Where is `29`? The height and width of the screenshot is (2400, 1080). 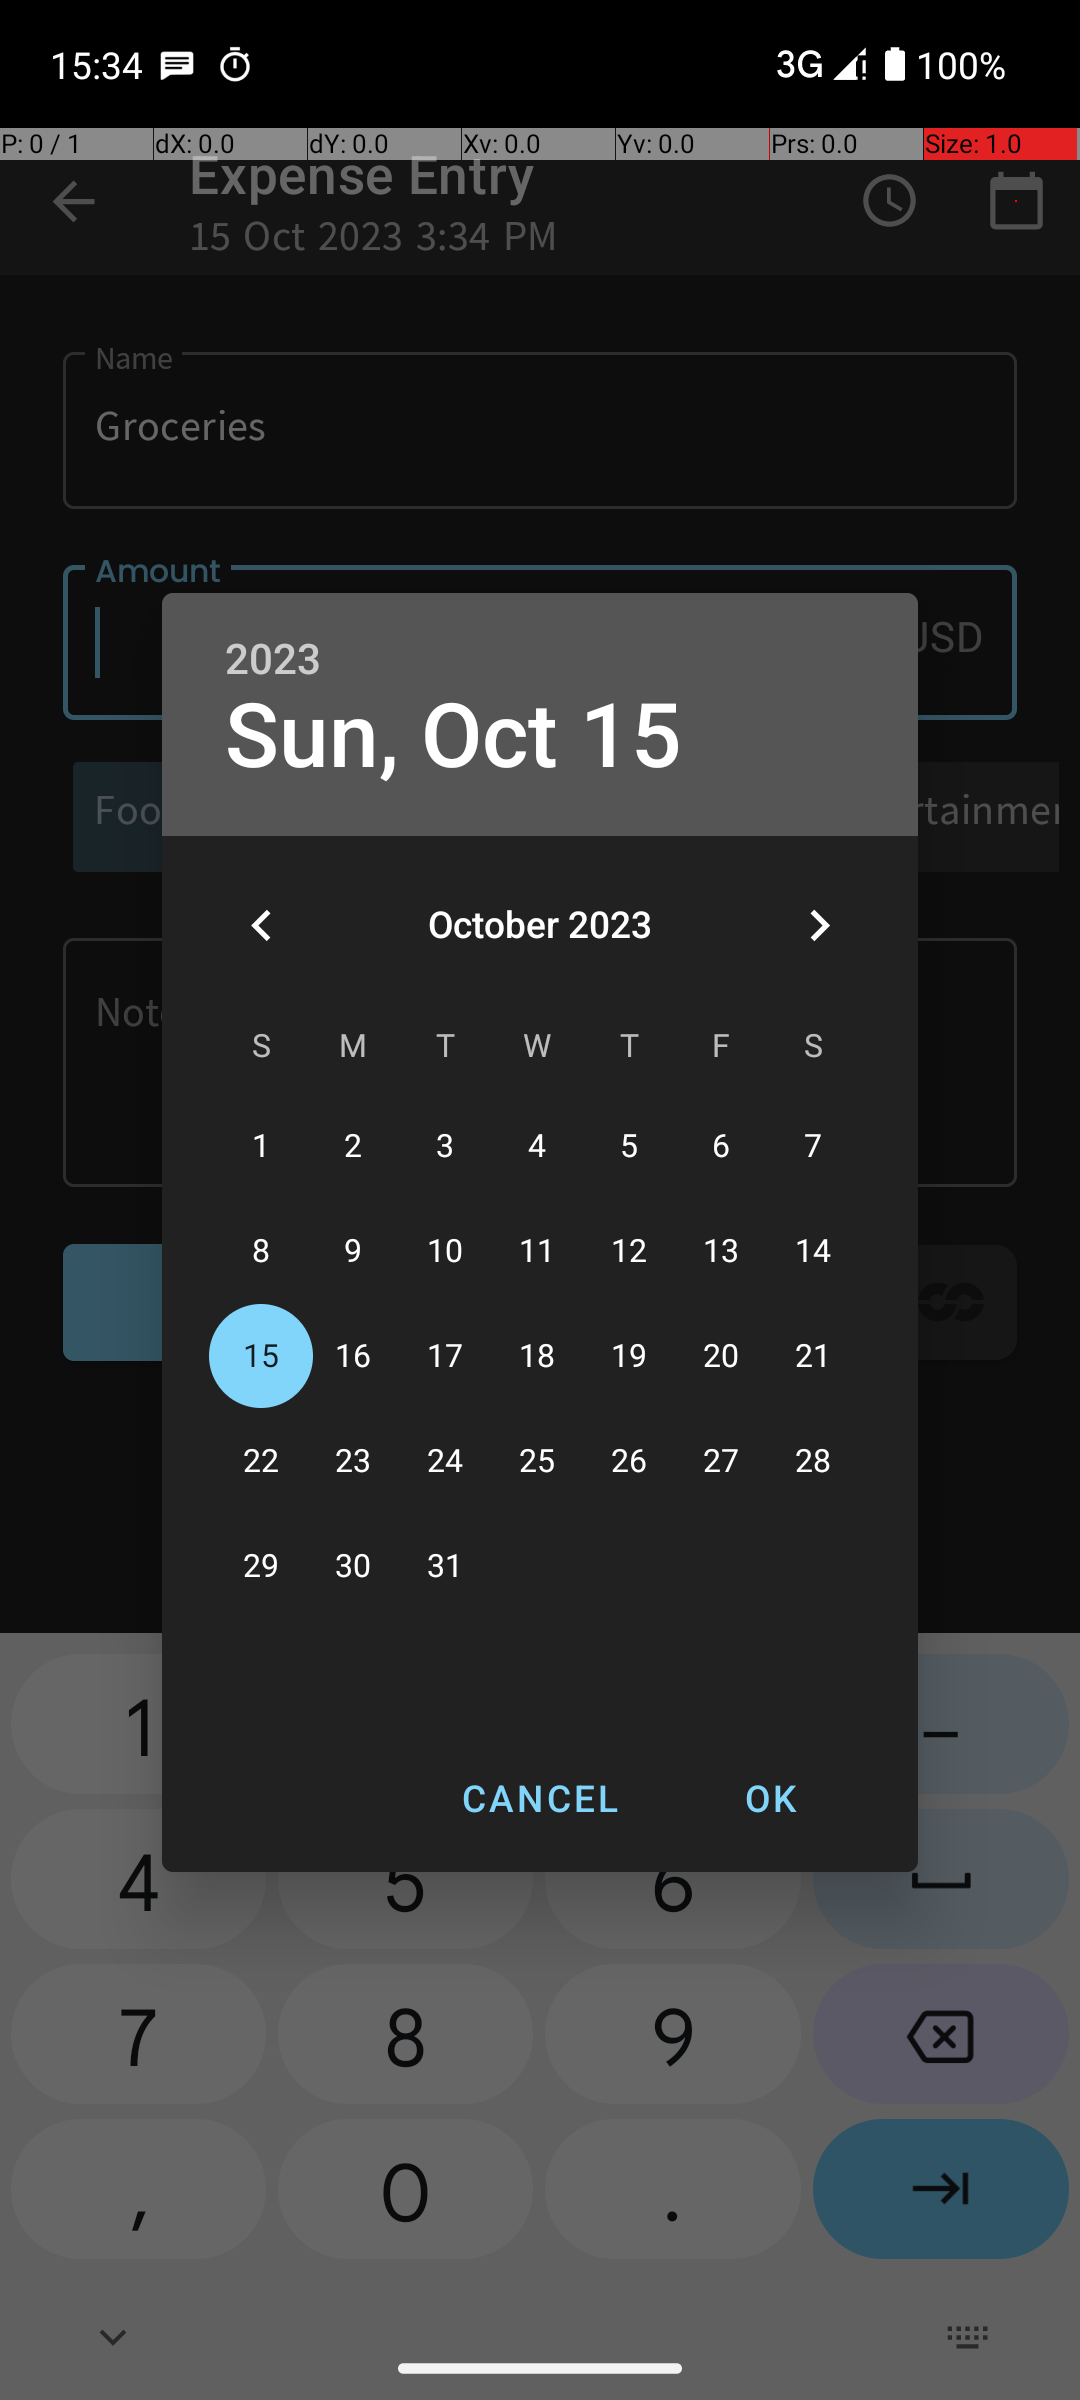 29 is located at coordinates (261, 1566).